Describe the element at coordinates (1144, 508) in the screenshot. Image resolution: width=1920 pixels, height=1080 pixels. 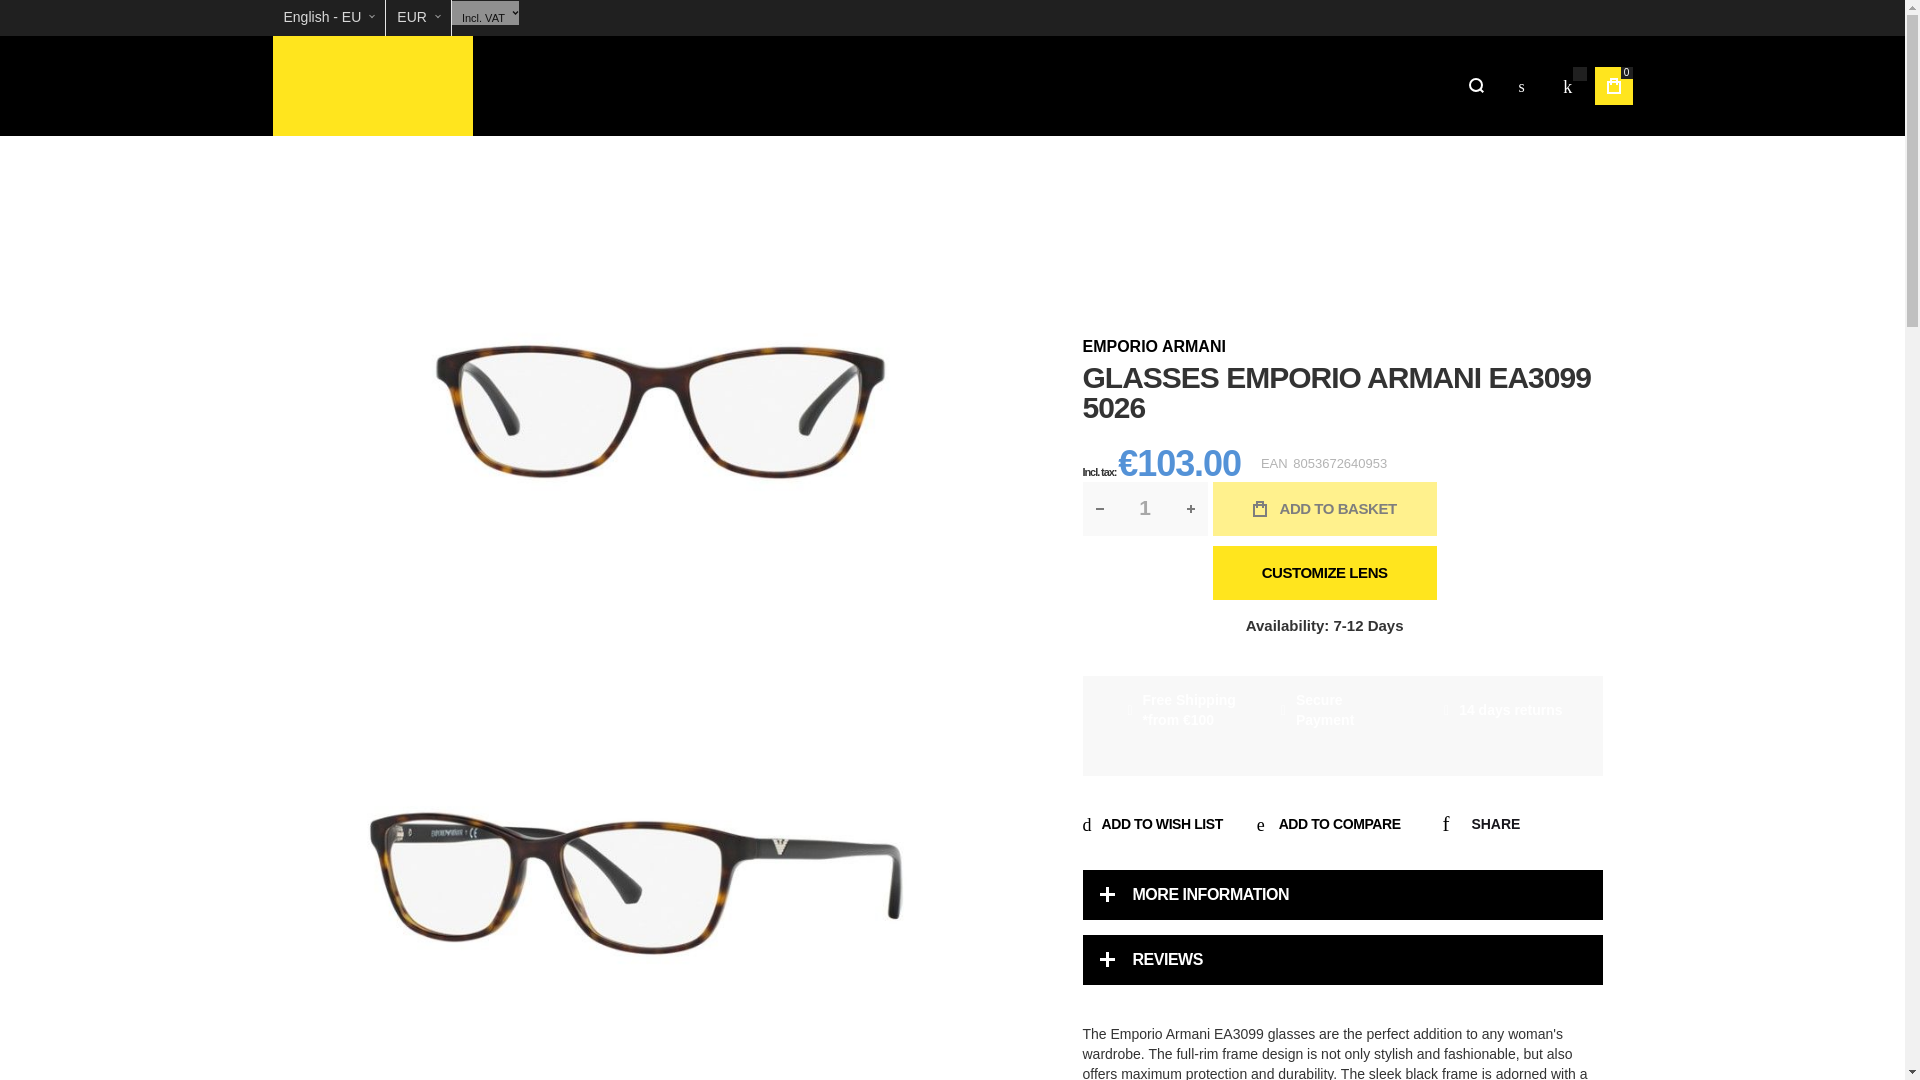
I see `1` at that location.